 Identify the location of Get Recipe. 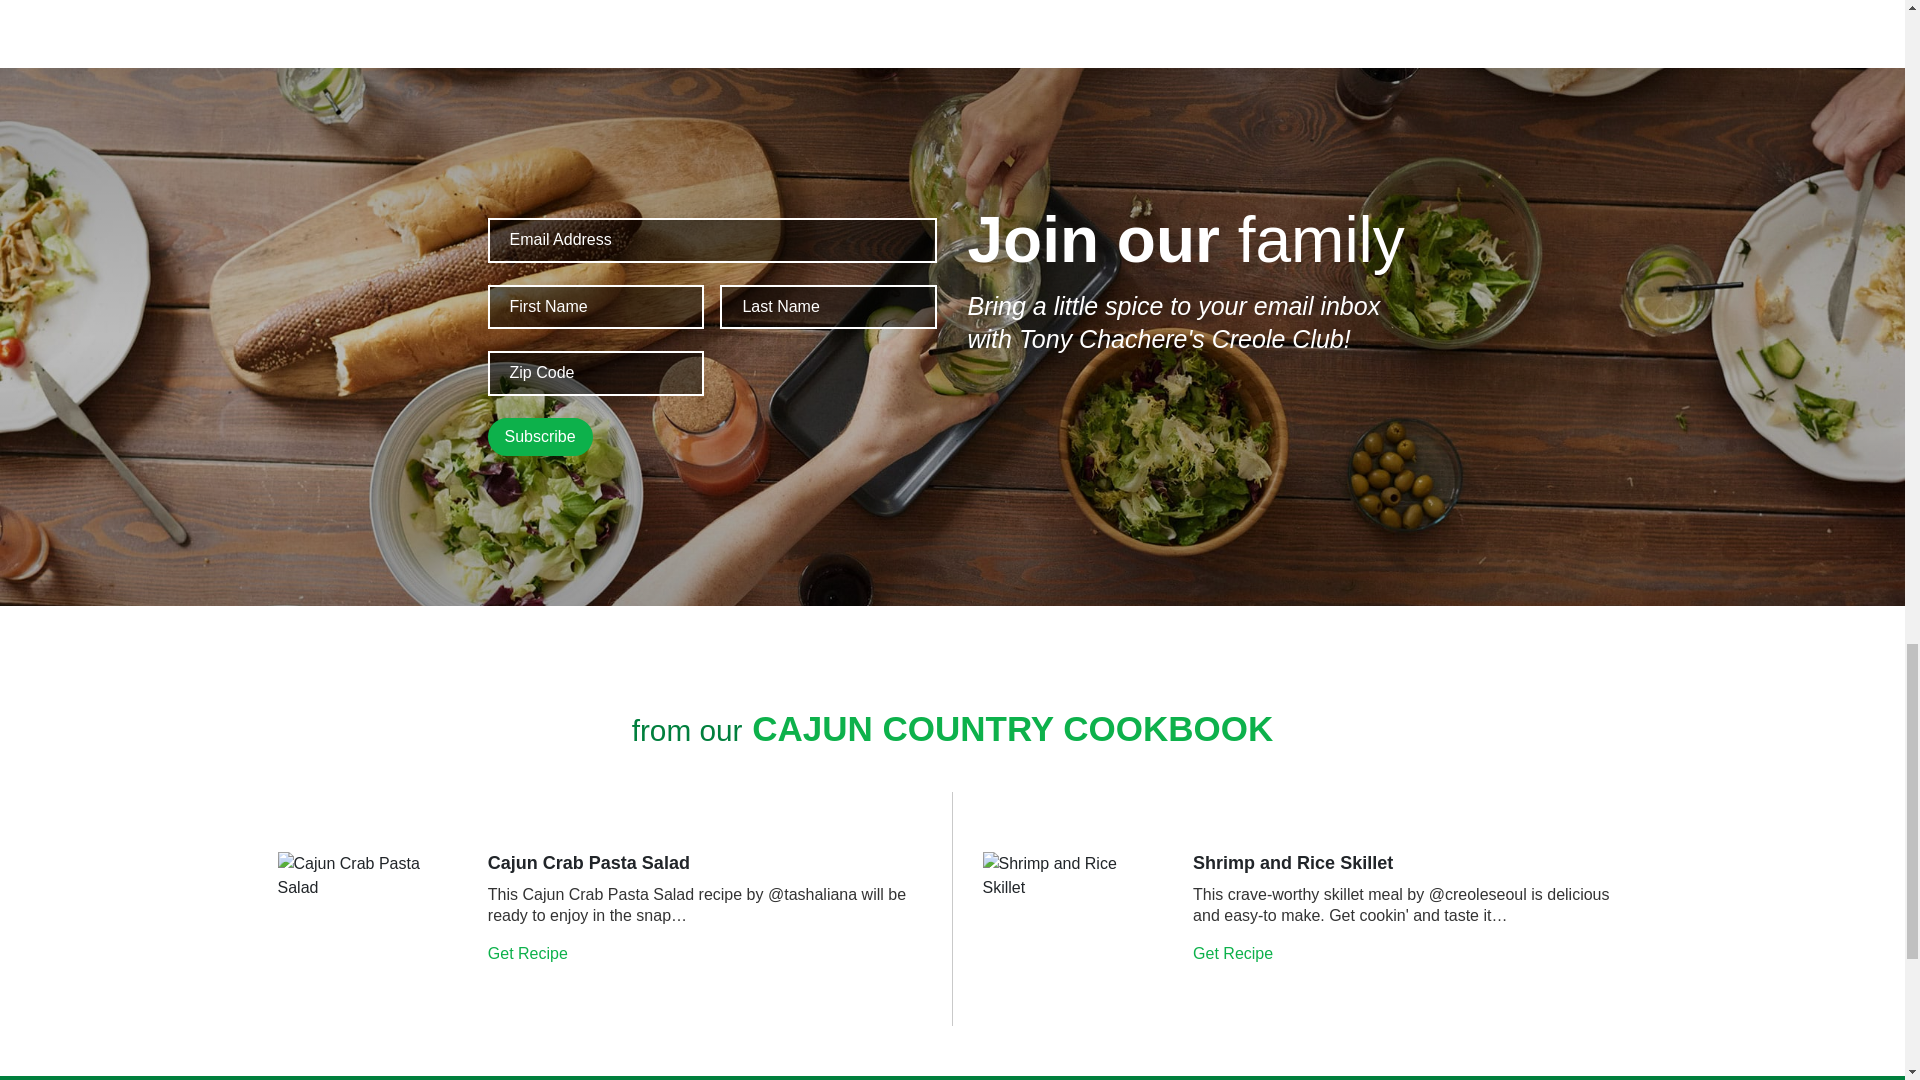
(1234, 954).